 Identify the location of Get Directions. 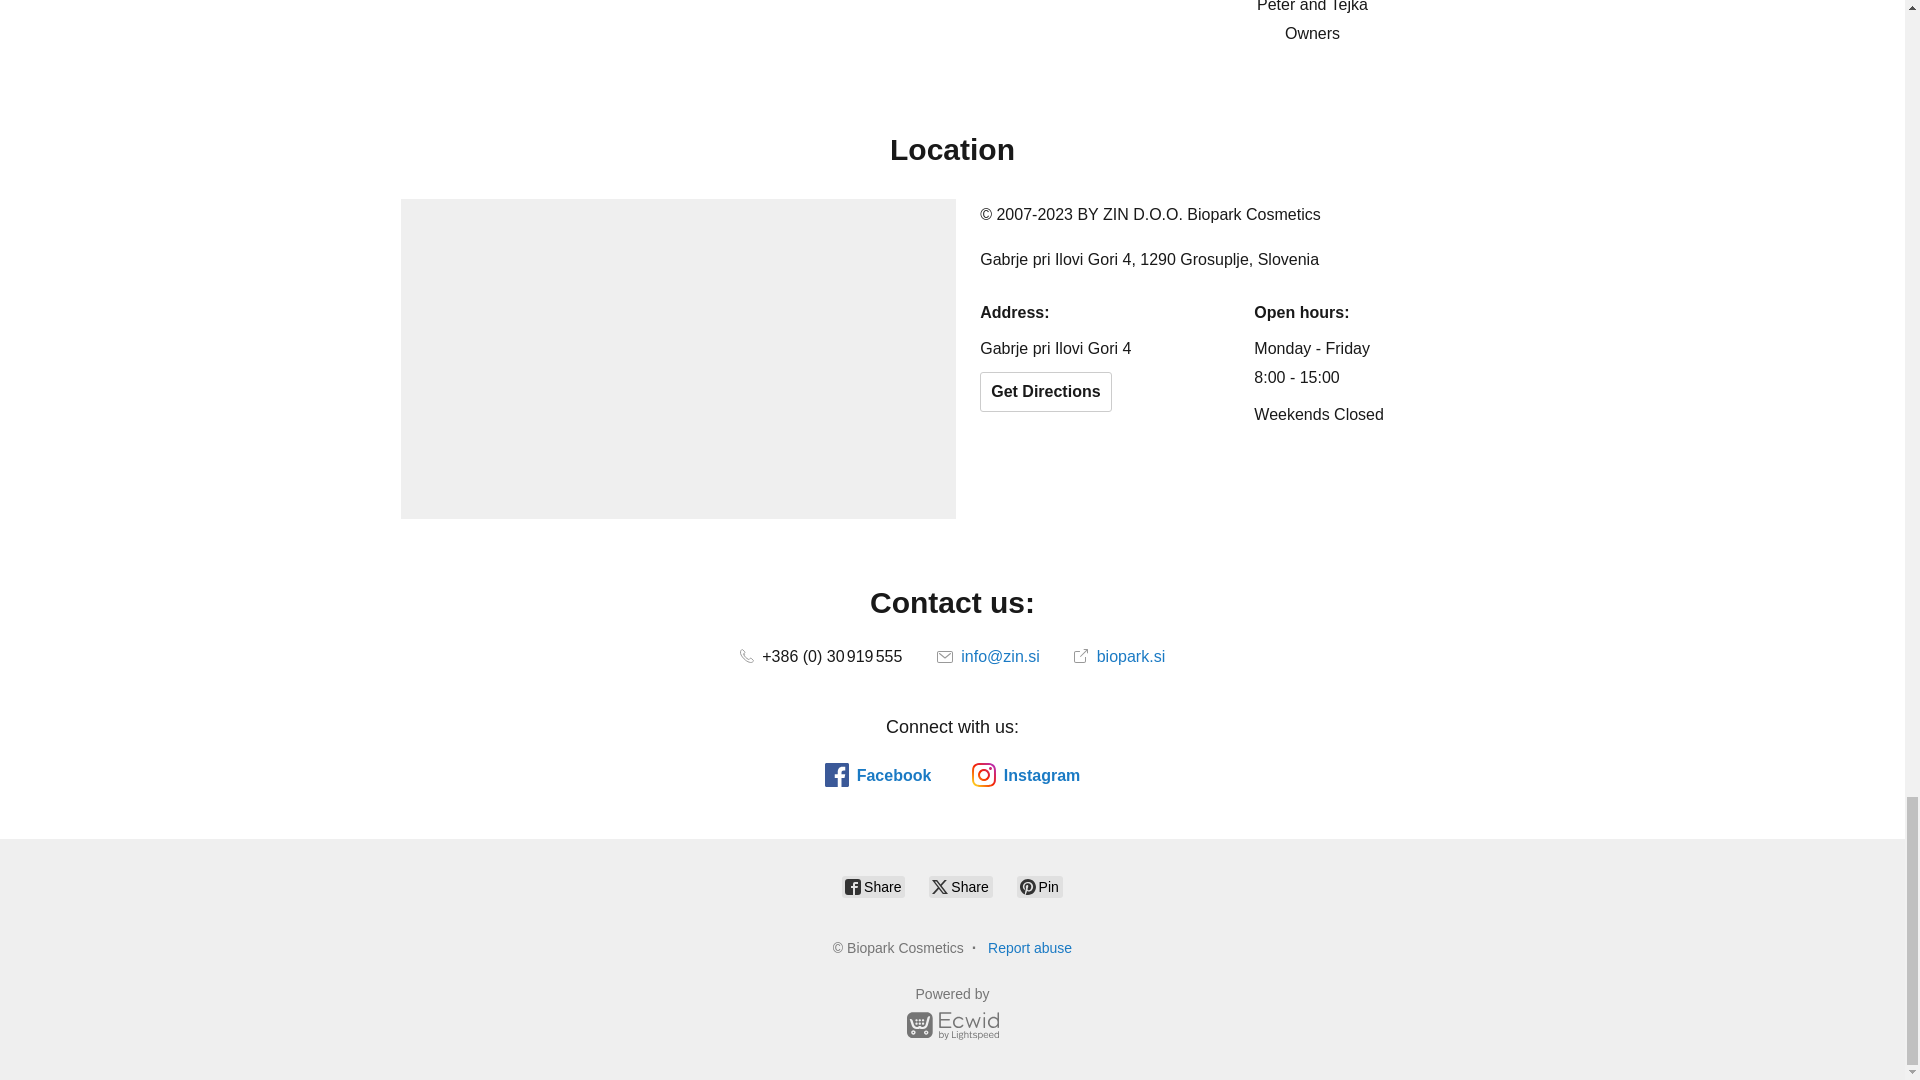
(1045, 391).